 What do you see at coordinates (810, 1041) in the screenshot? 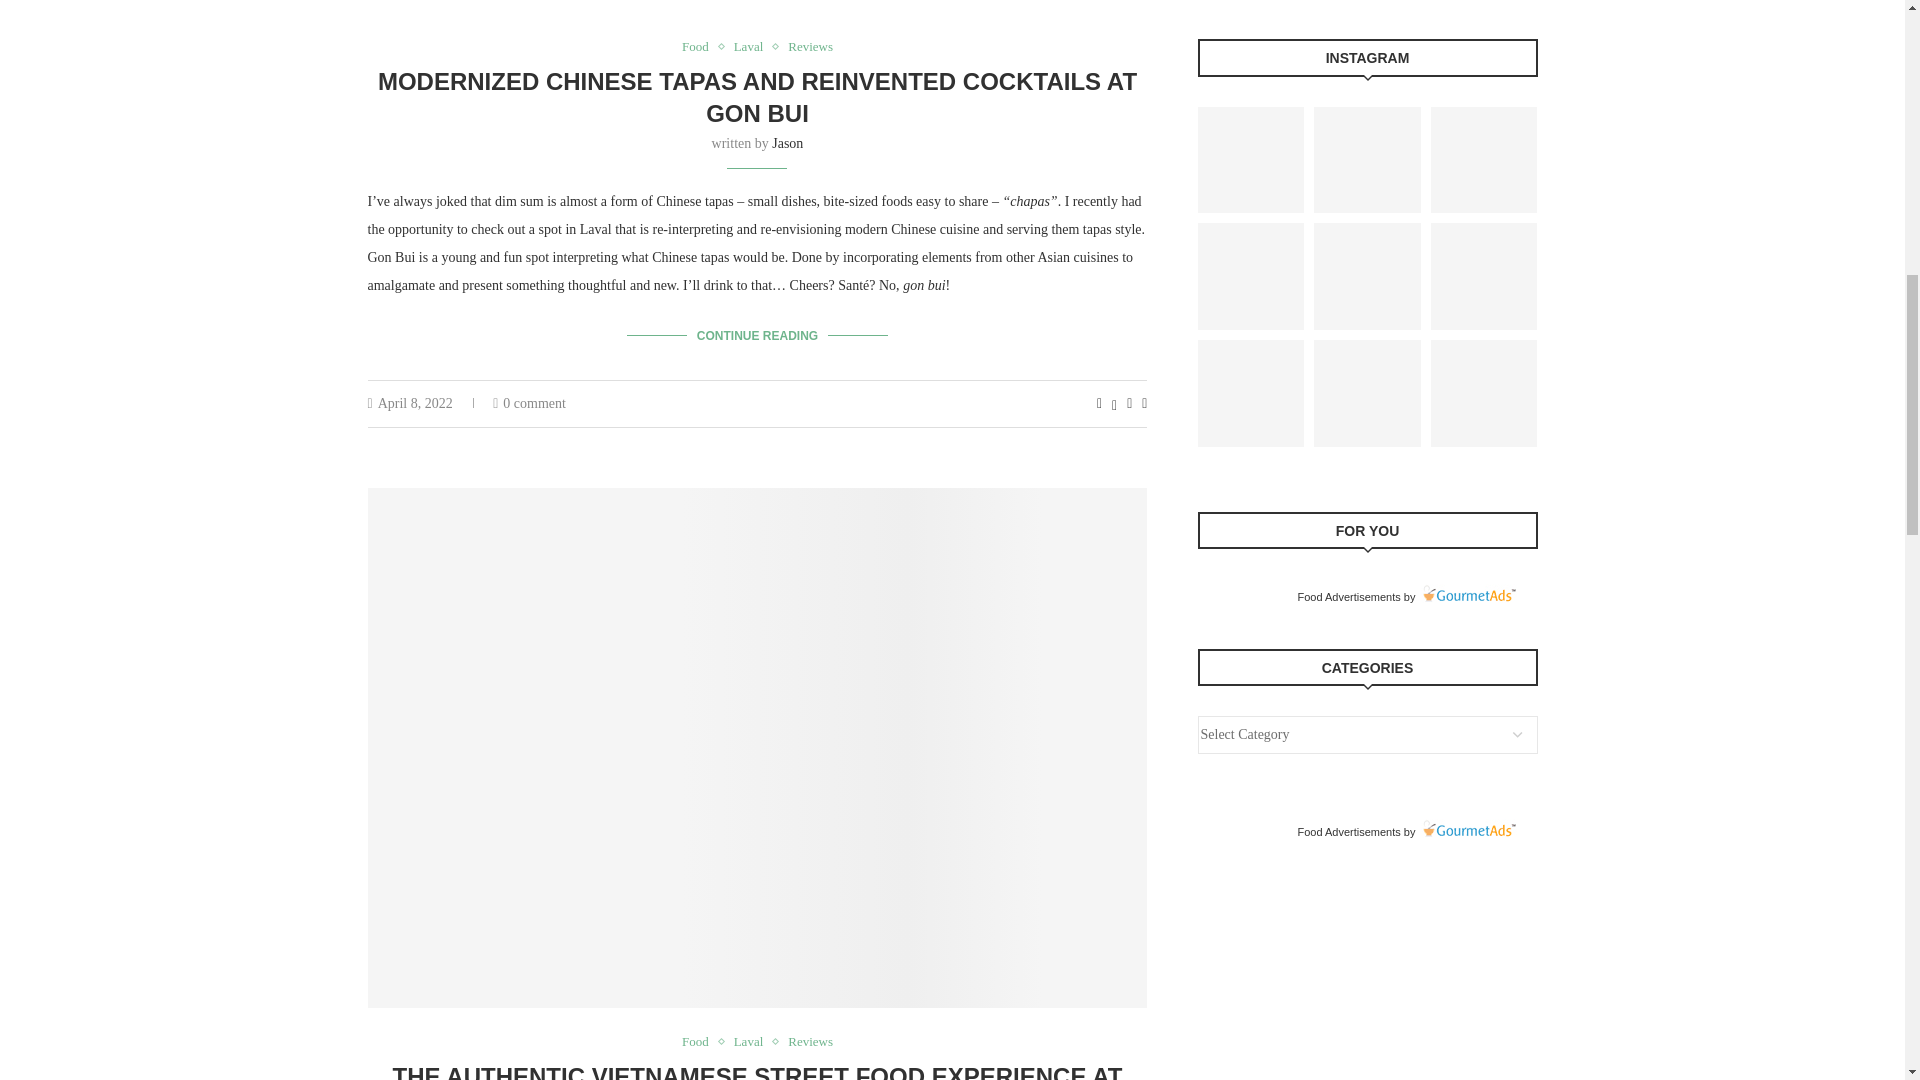
I see `Reviews` at bounding box center [810, 1041].